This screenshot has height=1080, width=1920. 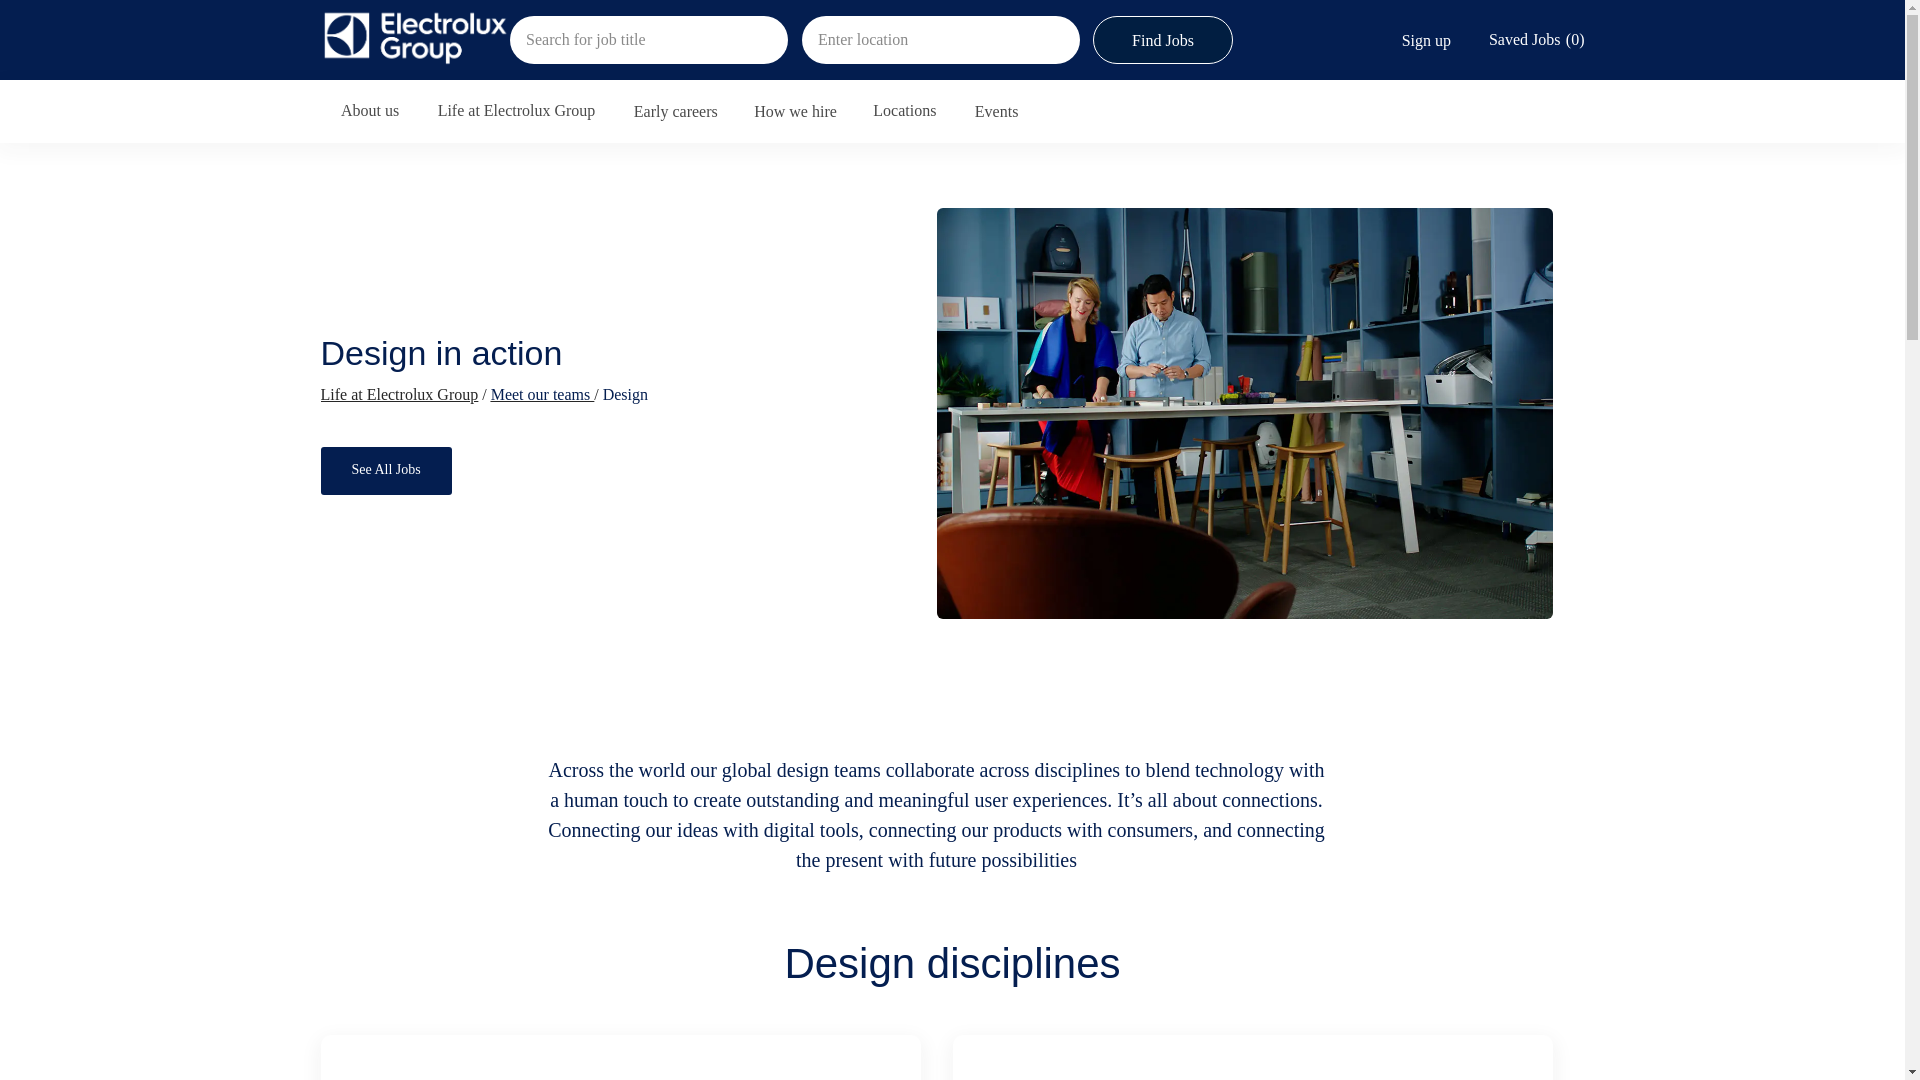 I want to click on Sign up, so click(x=1426, y=38).